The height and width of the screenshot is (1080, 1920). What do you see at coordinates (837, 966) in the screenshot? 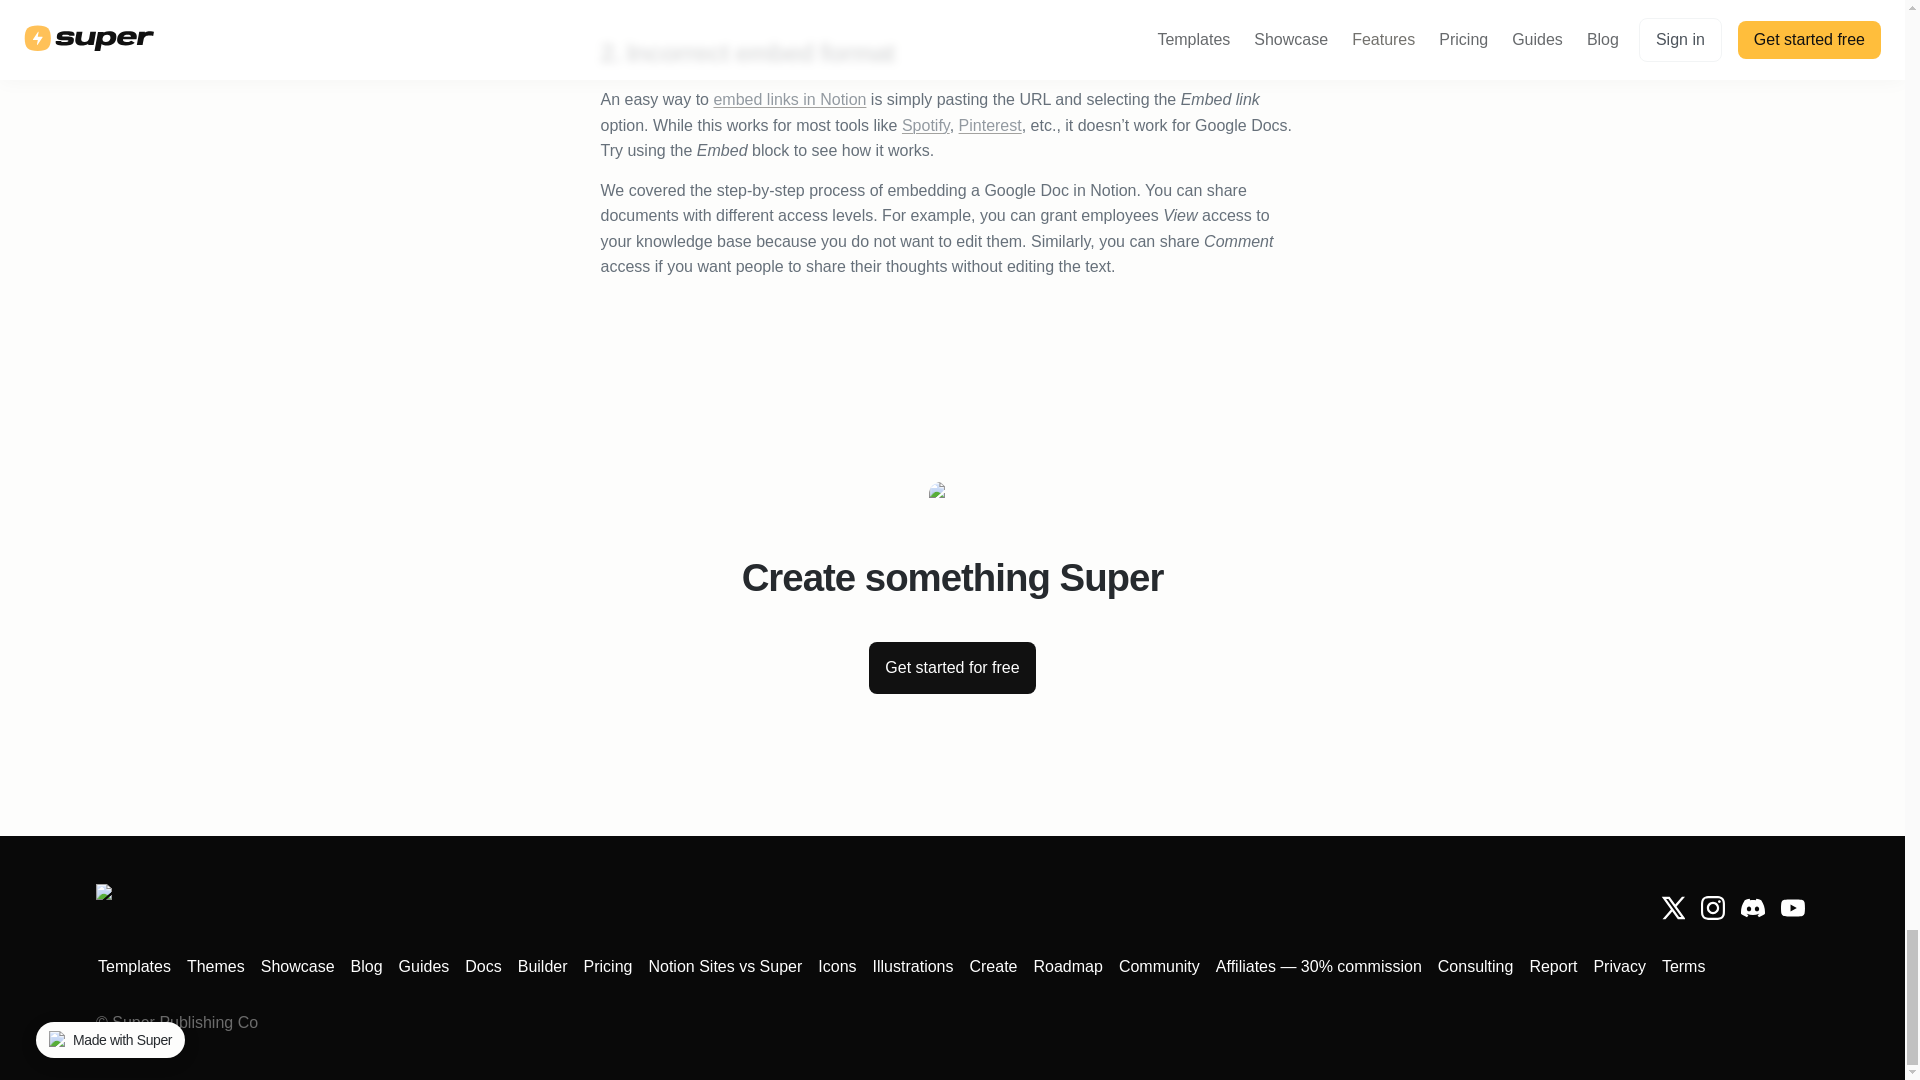
I see `Icons` at bounding box center [837, 966].